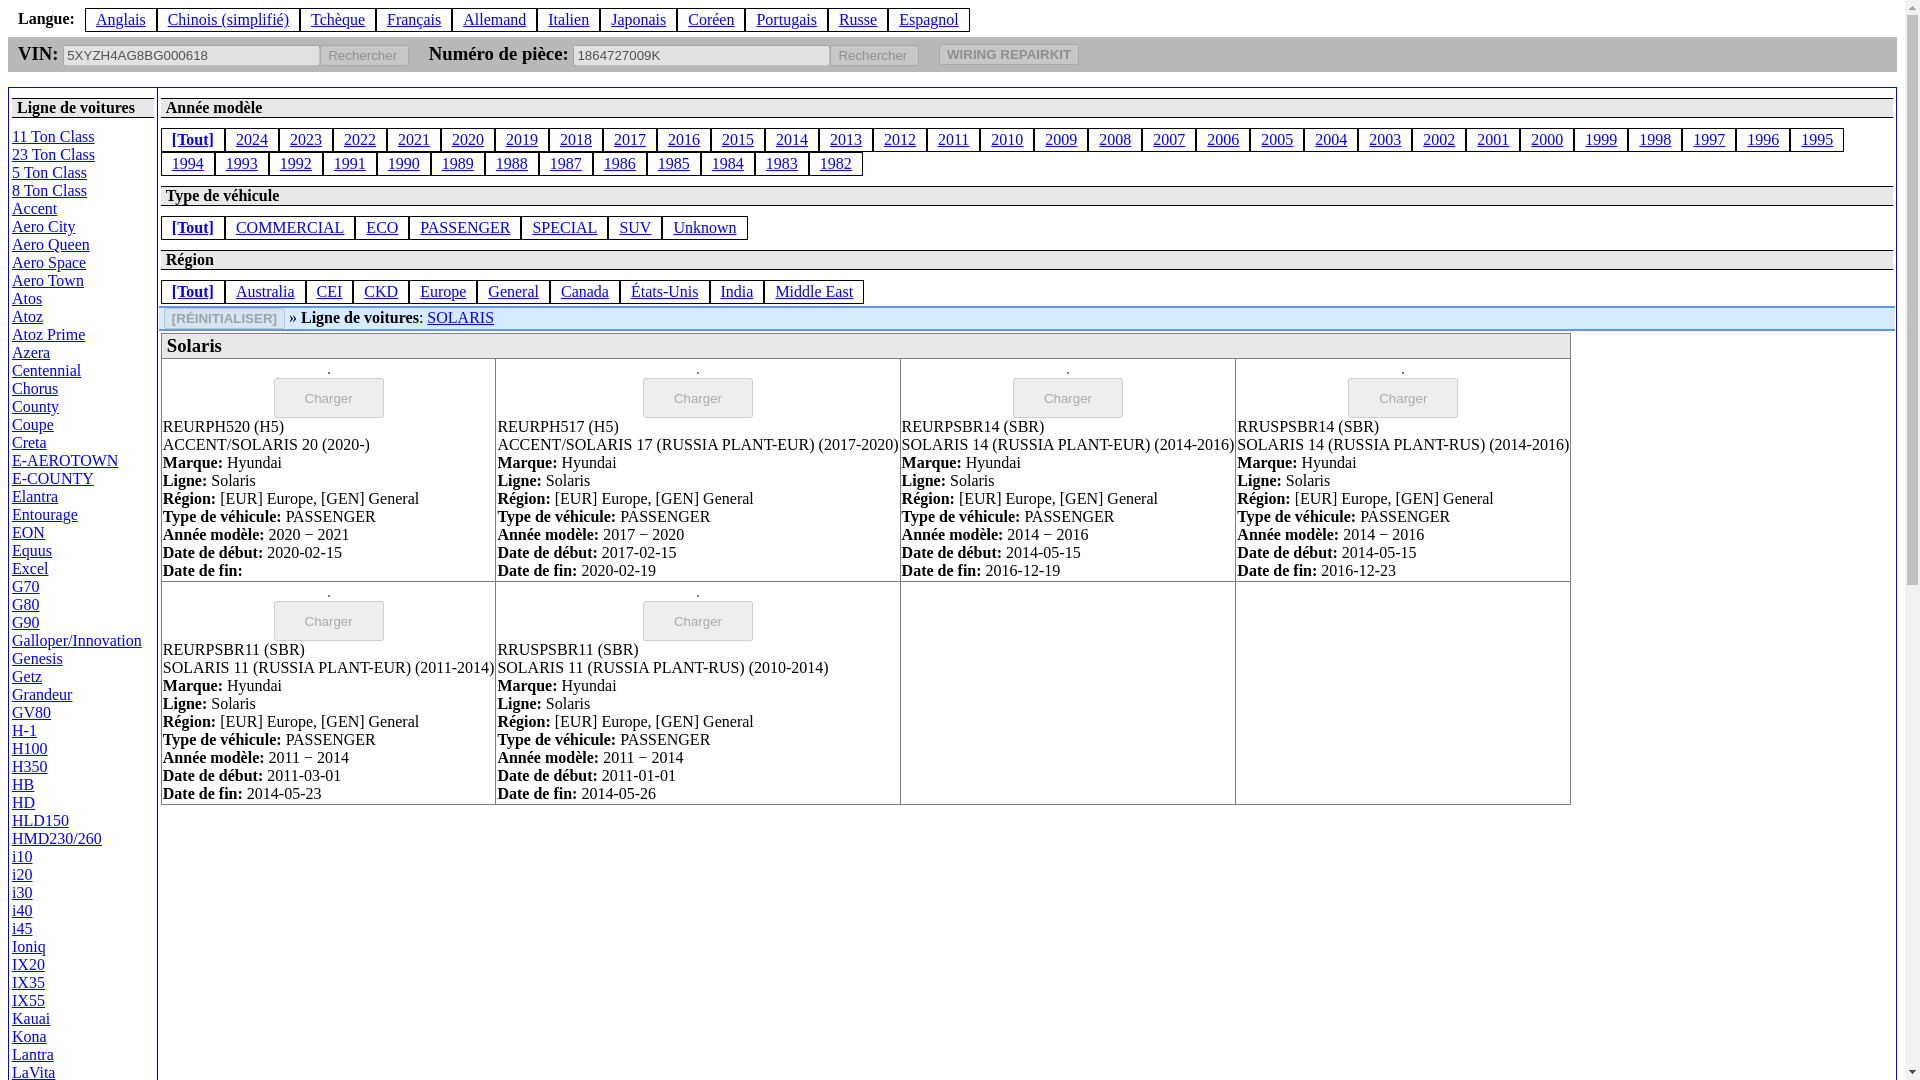 This screenshot has width=1920, height=1080. Describe the element at coordinates (494, 19) in the screenshot. I see `Allemand` at that location.